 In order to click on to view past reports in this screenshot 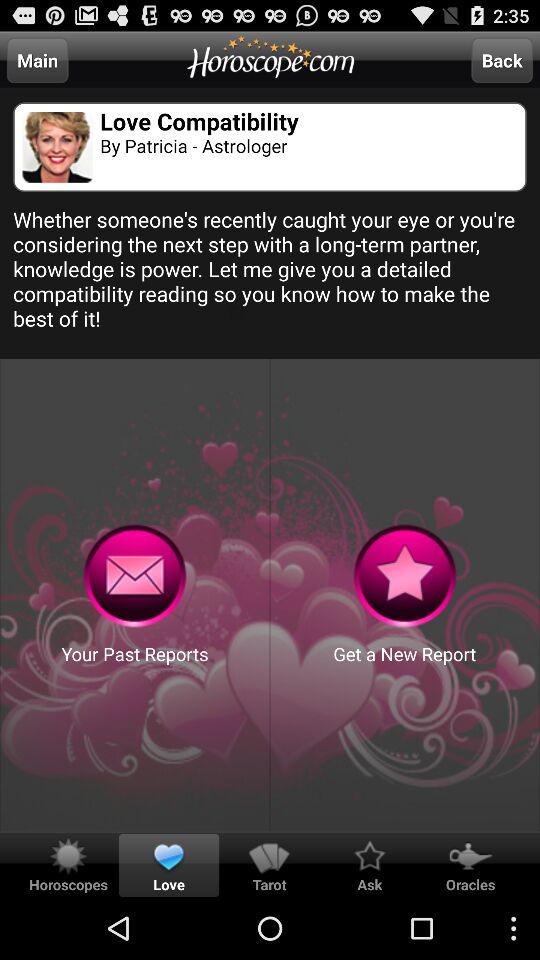, I will do `click(134, 576)`.